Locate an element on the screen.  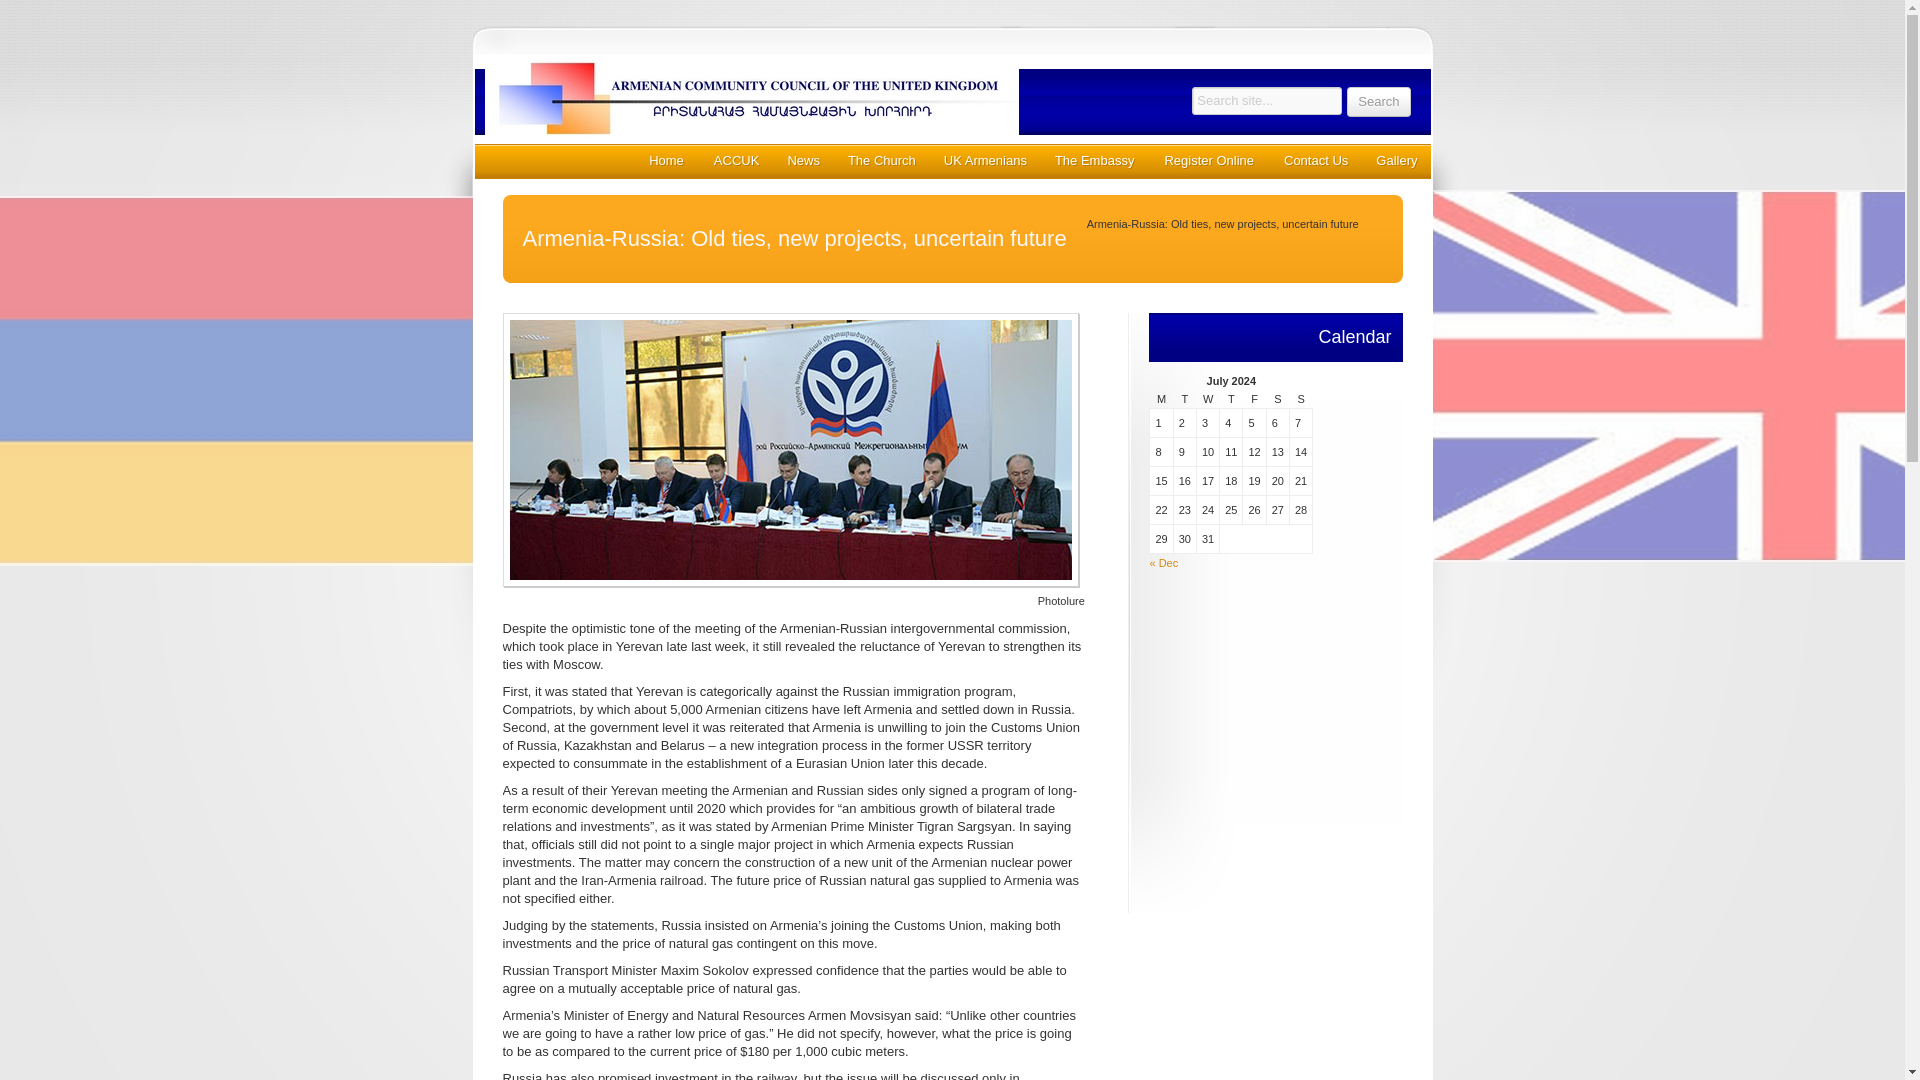
Search site... is located at coordinates (1267, 100).